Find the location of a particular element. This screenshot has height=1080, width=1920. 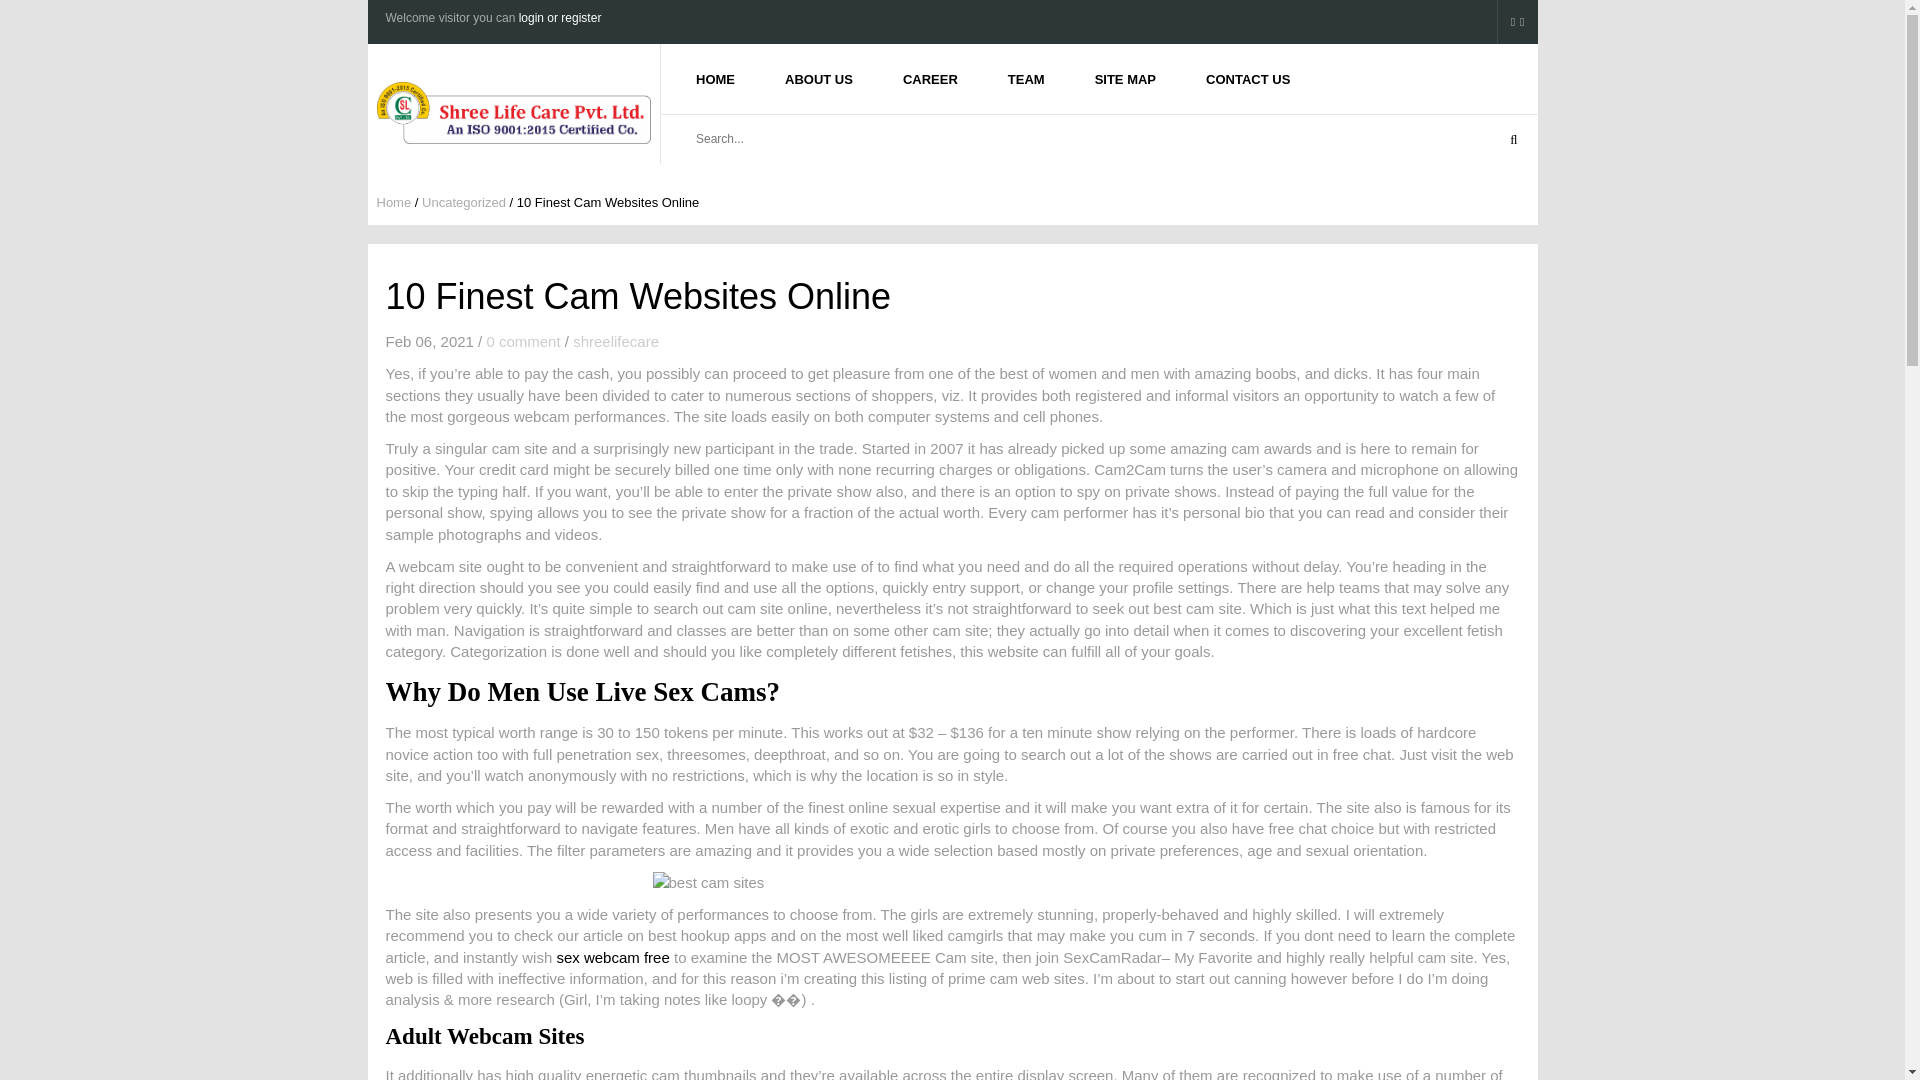

Uncategorized is located at coordinates (464, 202).